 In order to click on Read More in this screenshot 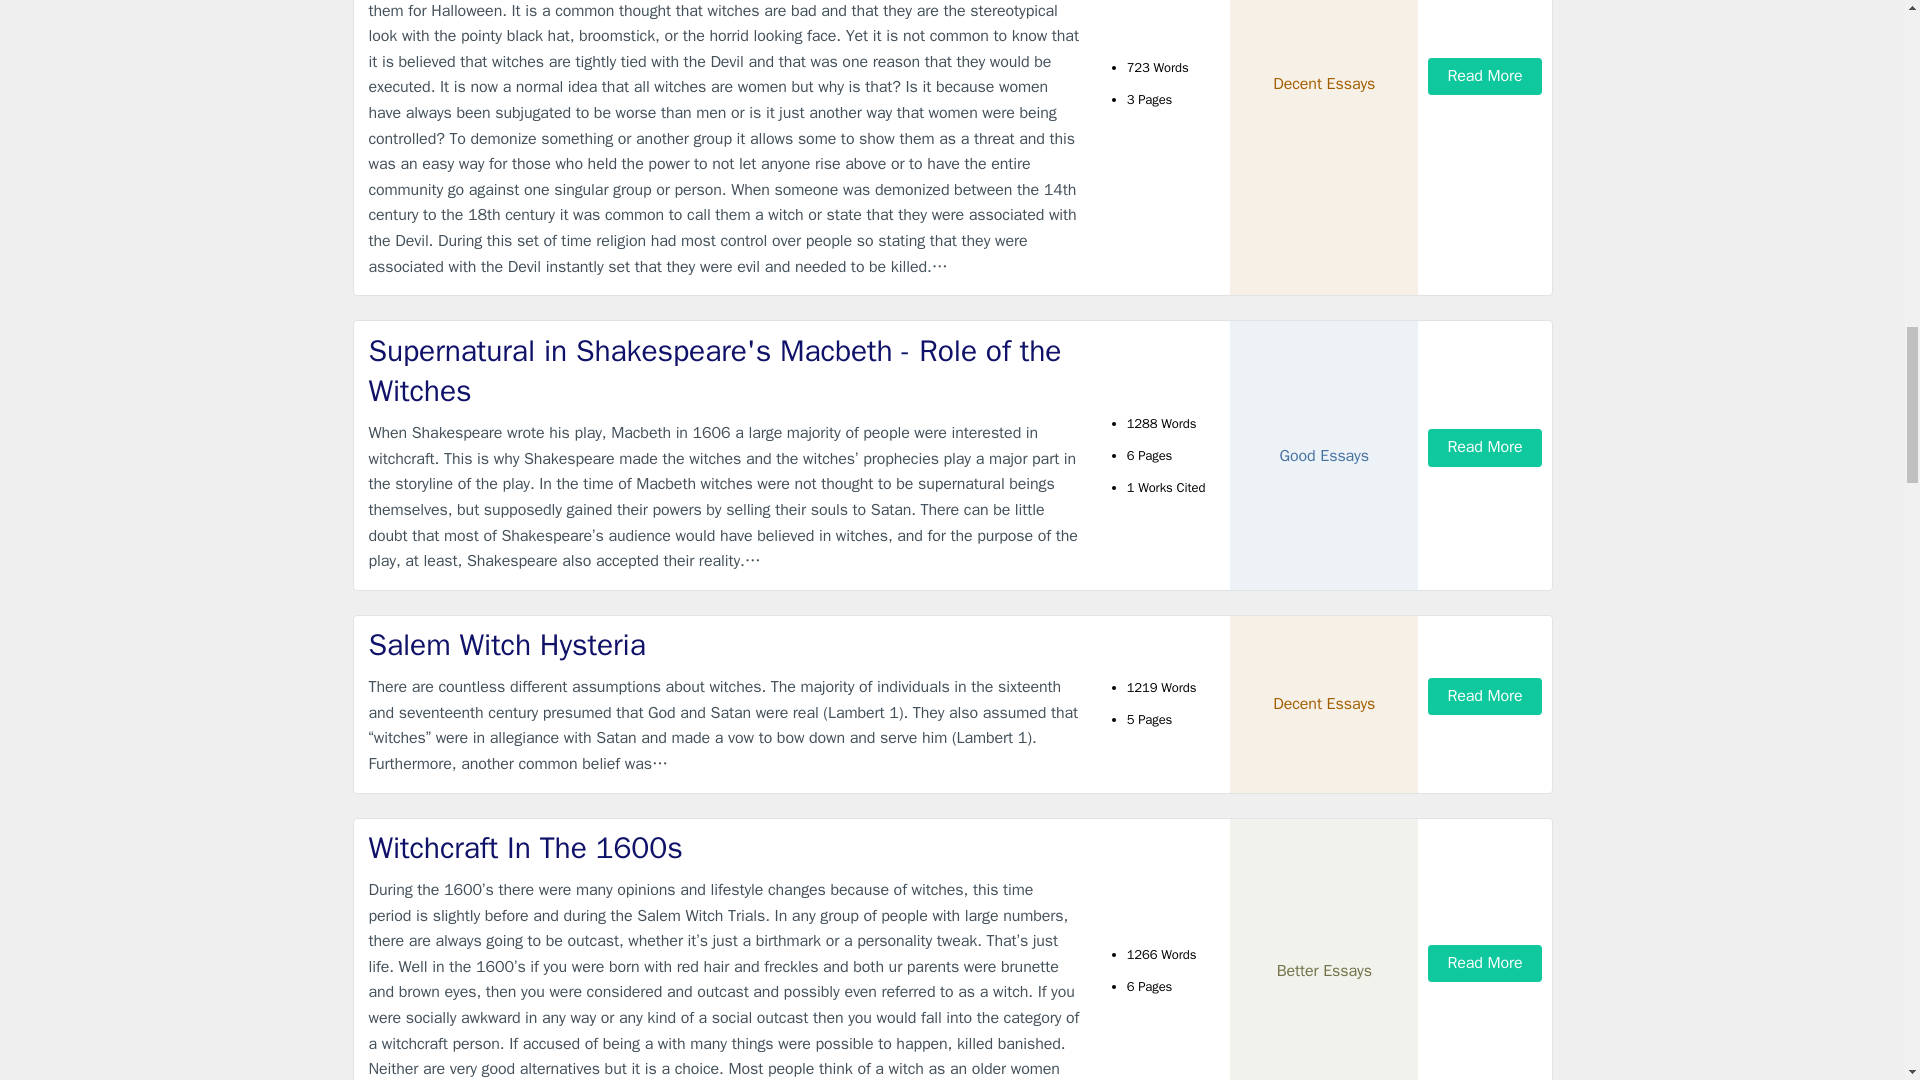, I will do `click(1484, 446)`.